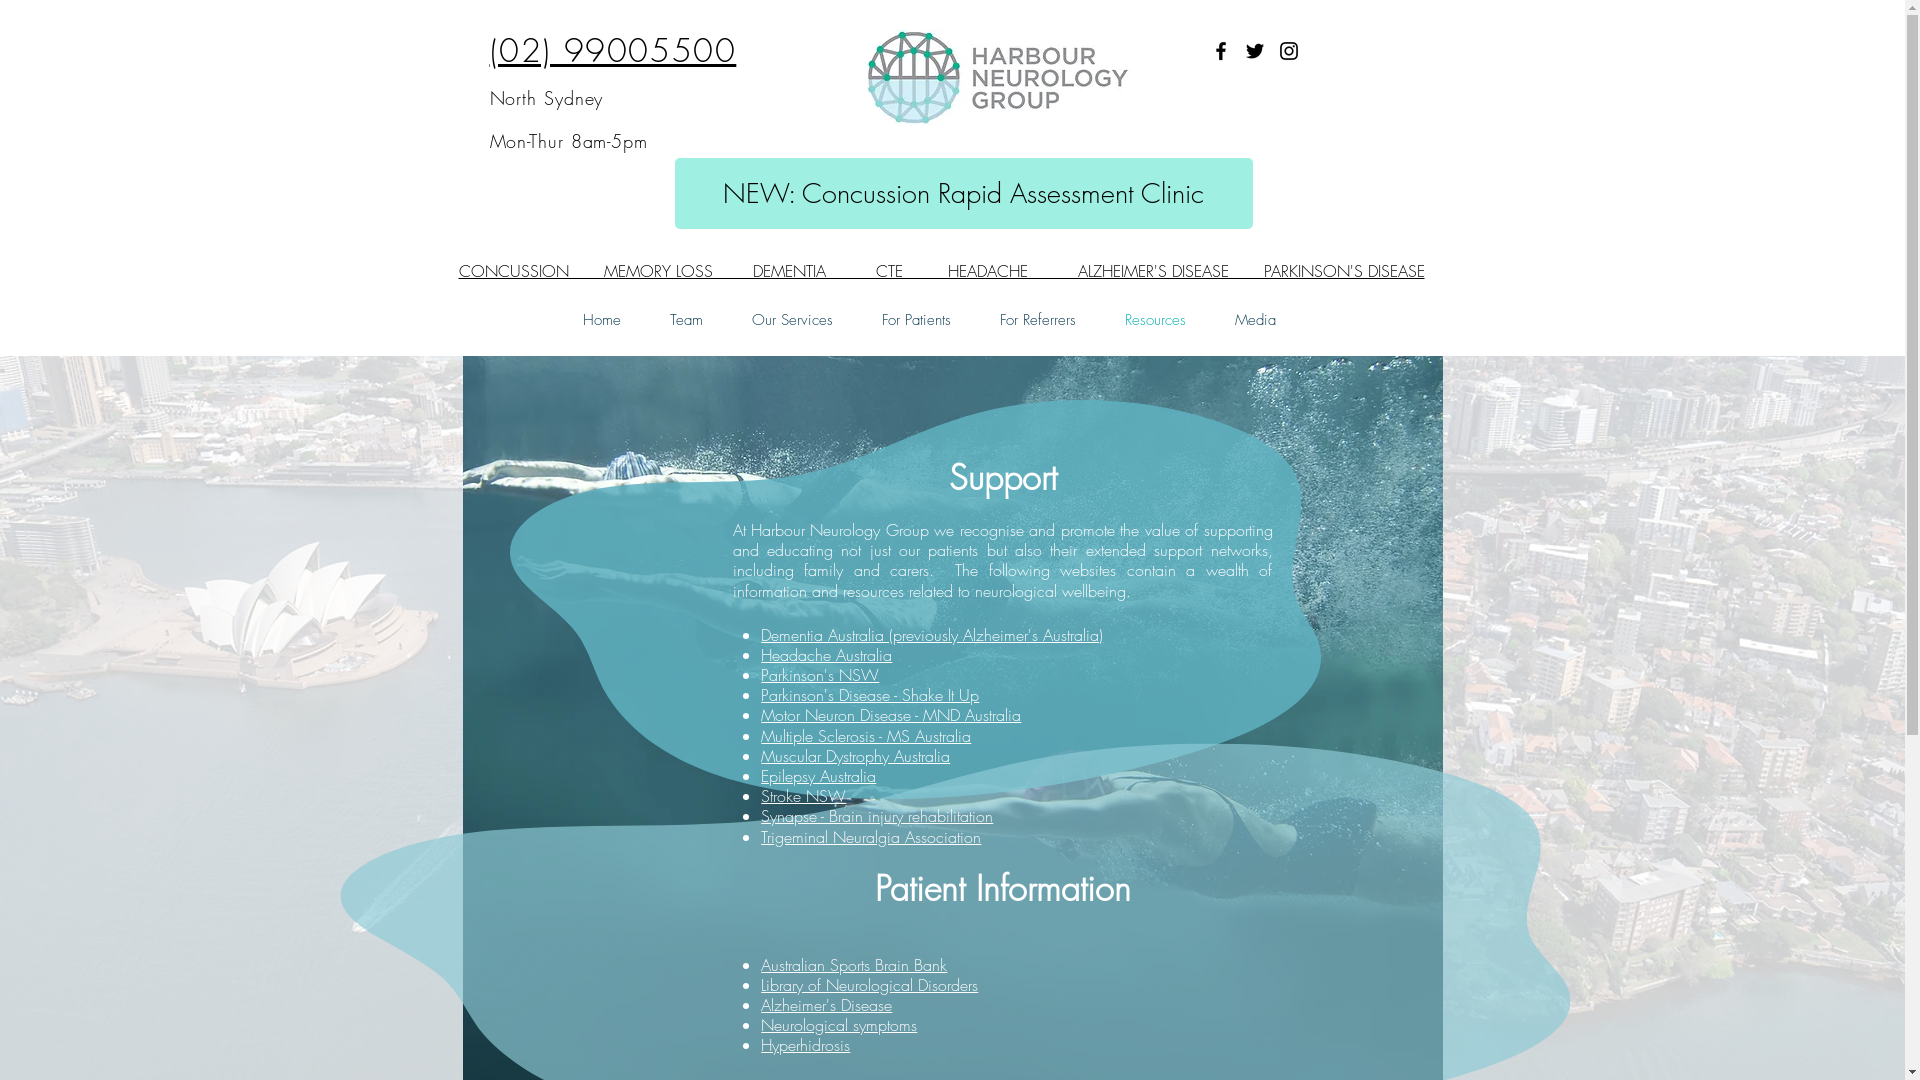  What do you see at coordinates (826, 1005) in the screenshot?
I see `Alzheimer's Disease` at bounding box center [826, 1005].